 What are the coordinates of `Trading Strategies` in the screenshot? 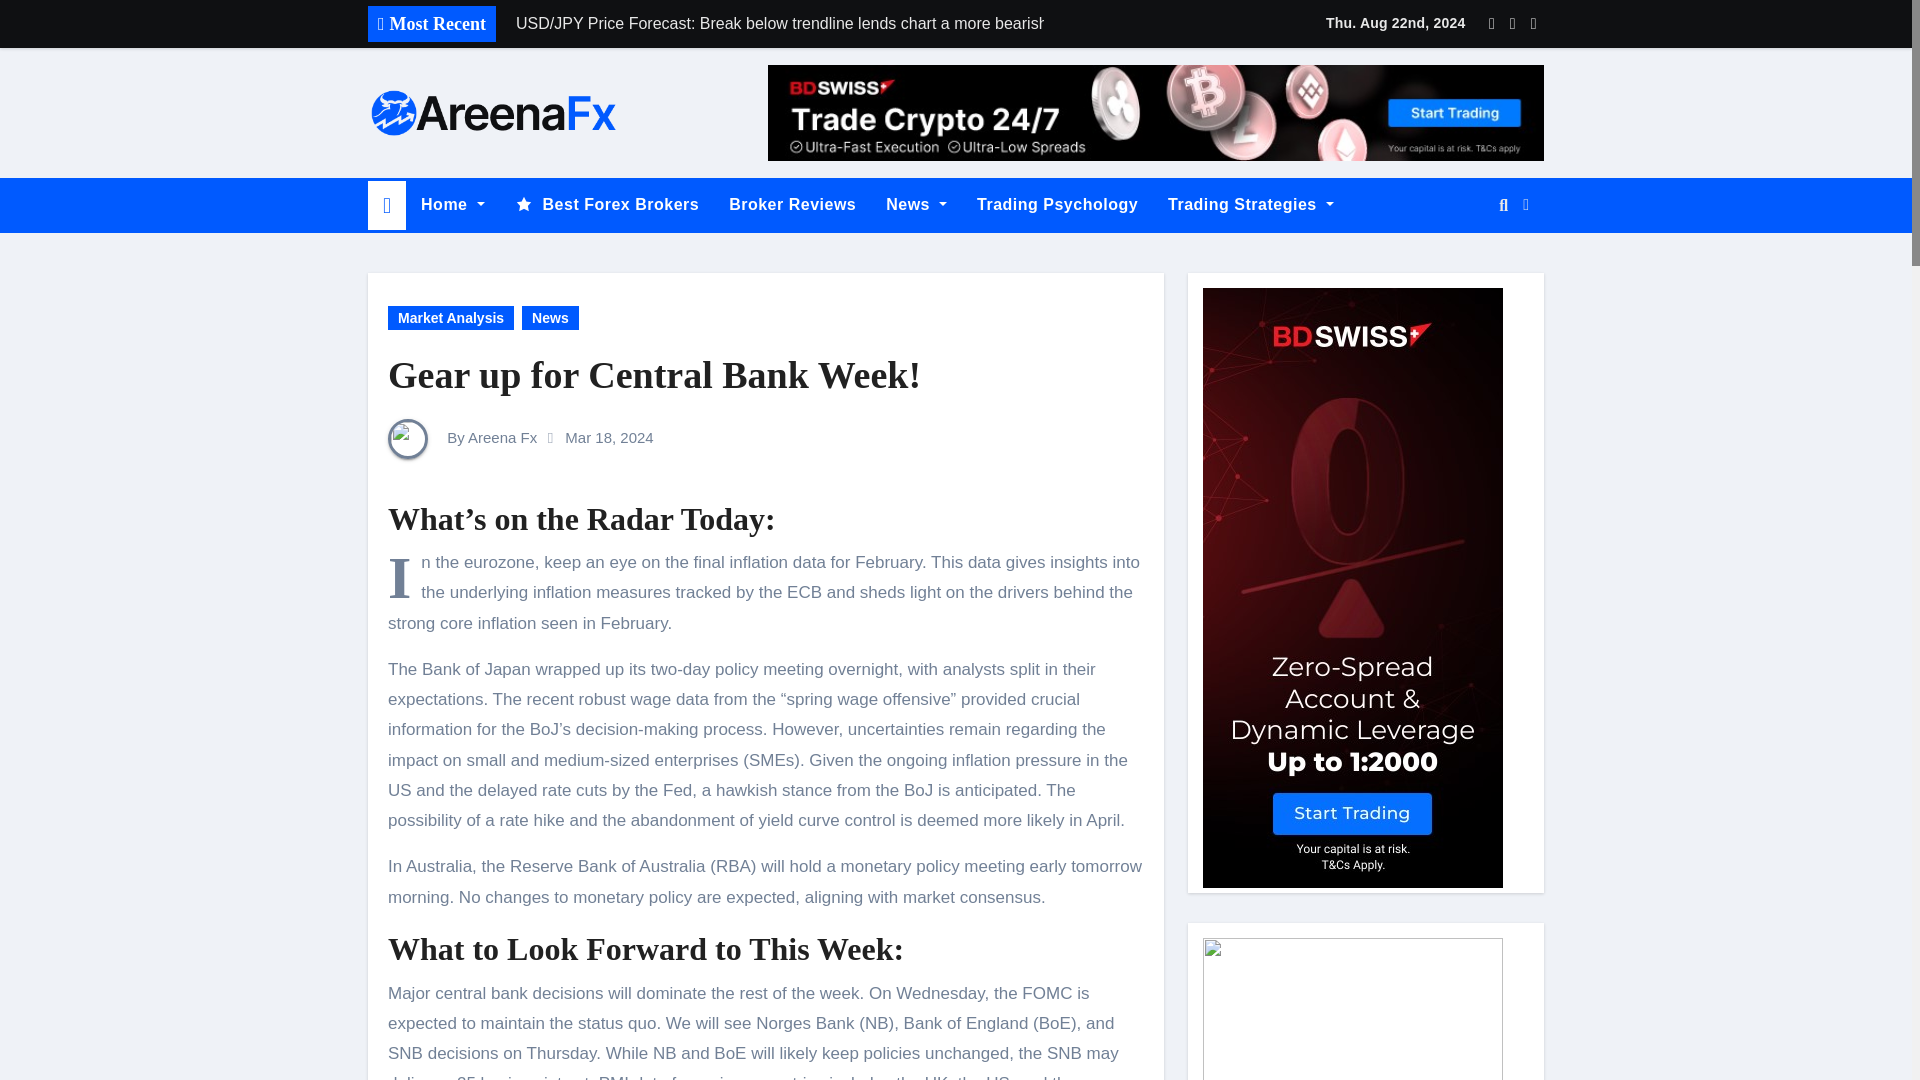 It's located at (1251, 204).